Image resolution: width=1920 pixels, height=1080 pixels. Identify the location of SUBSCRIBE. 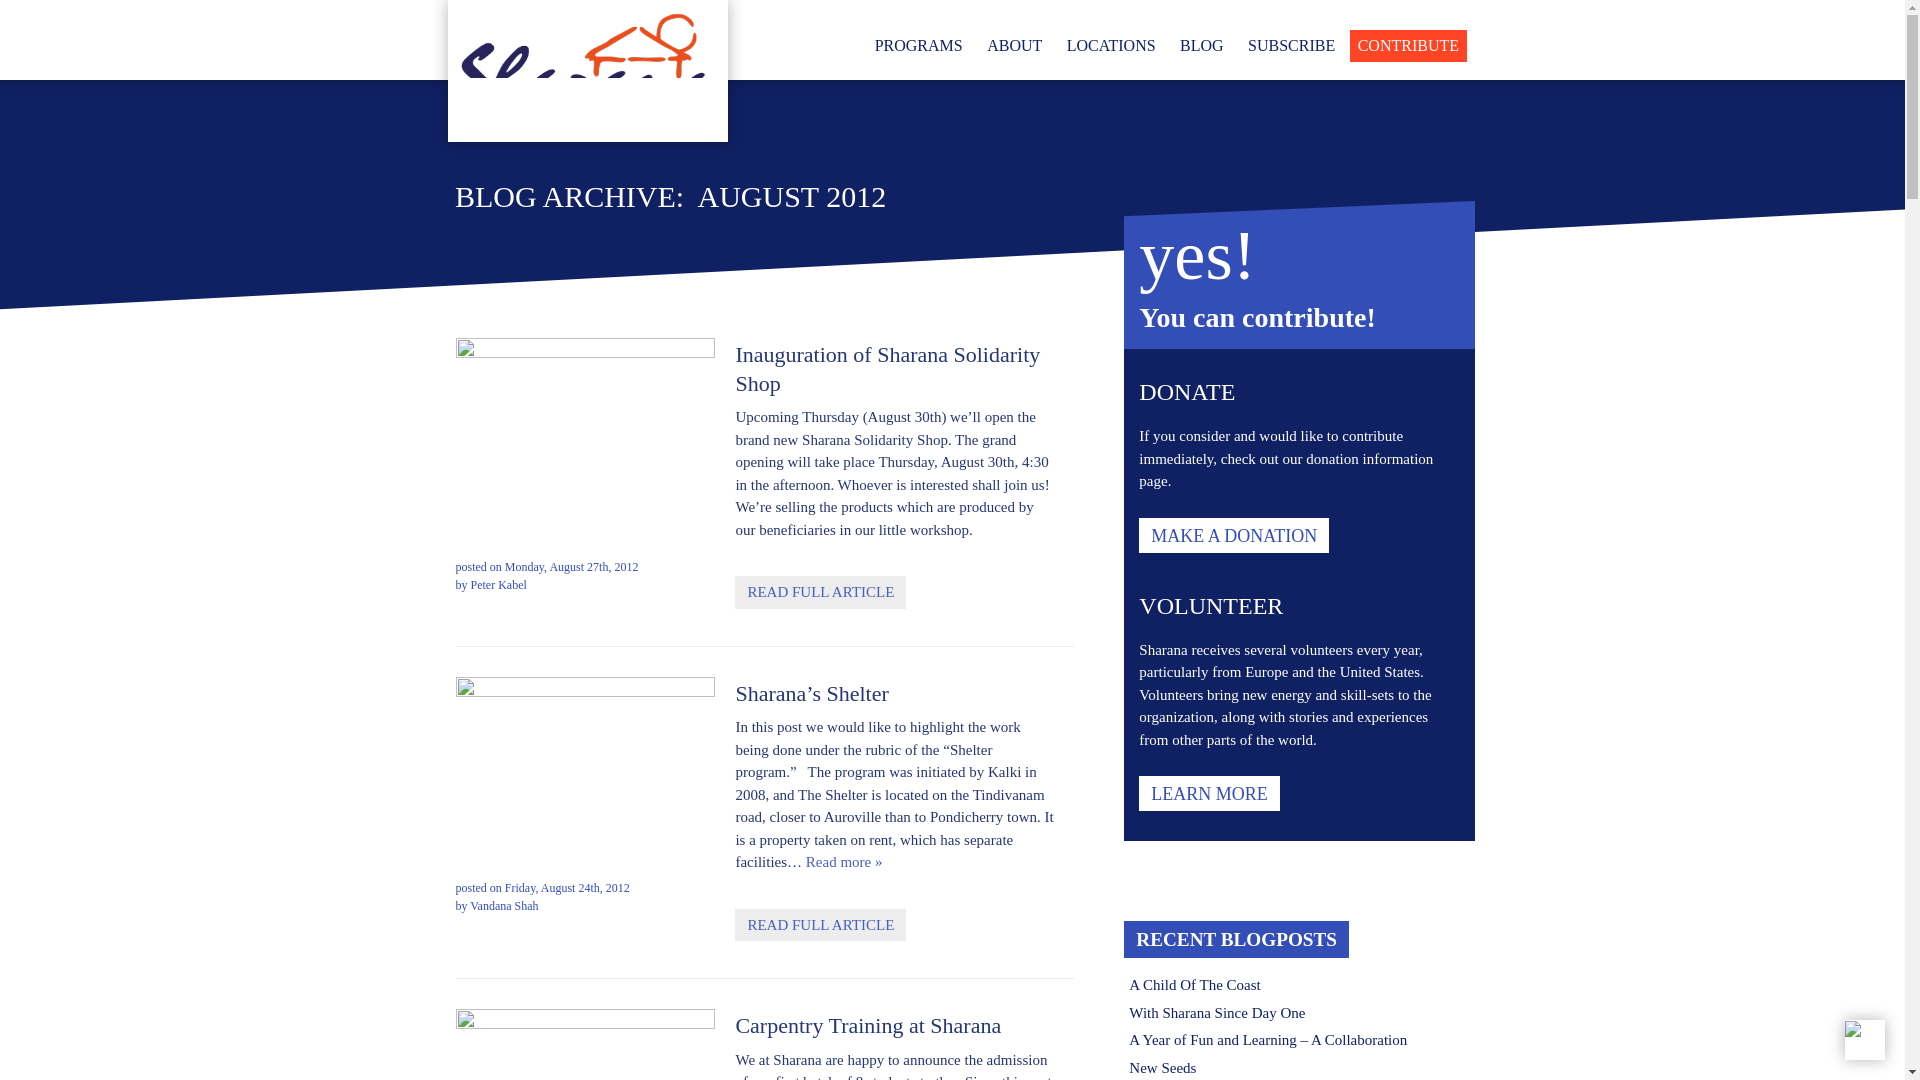
(1291, 46).